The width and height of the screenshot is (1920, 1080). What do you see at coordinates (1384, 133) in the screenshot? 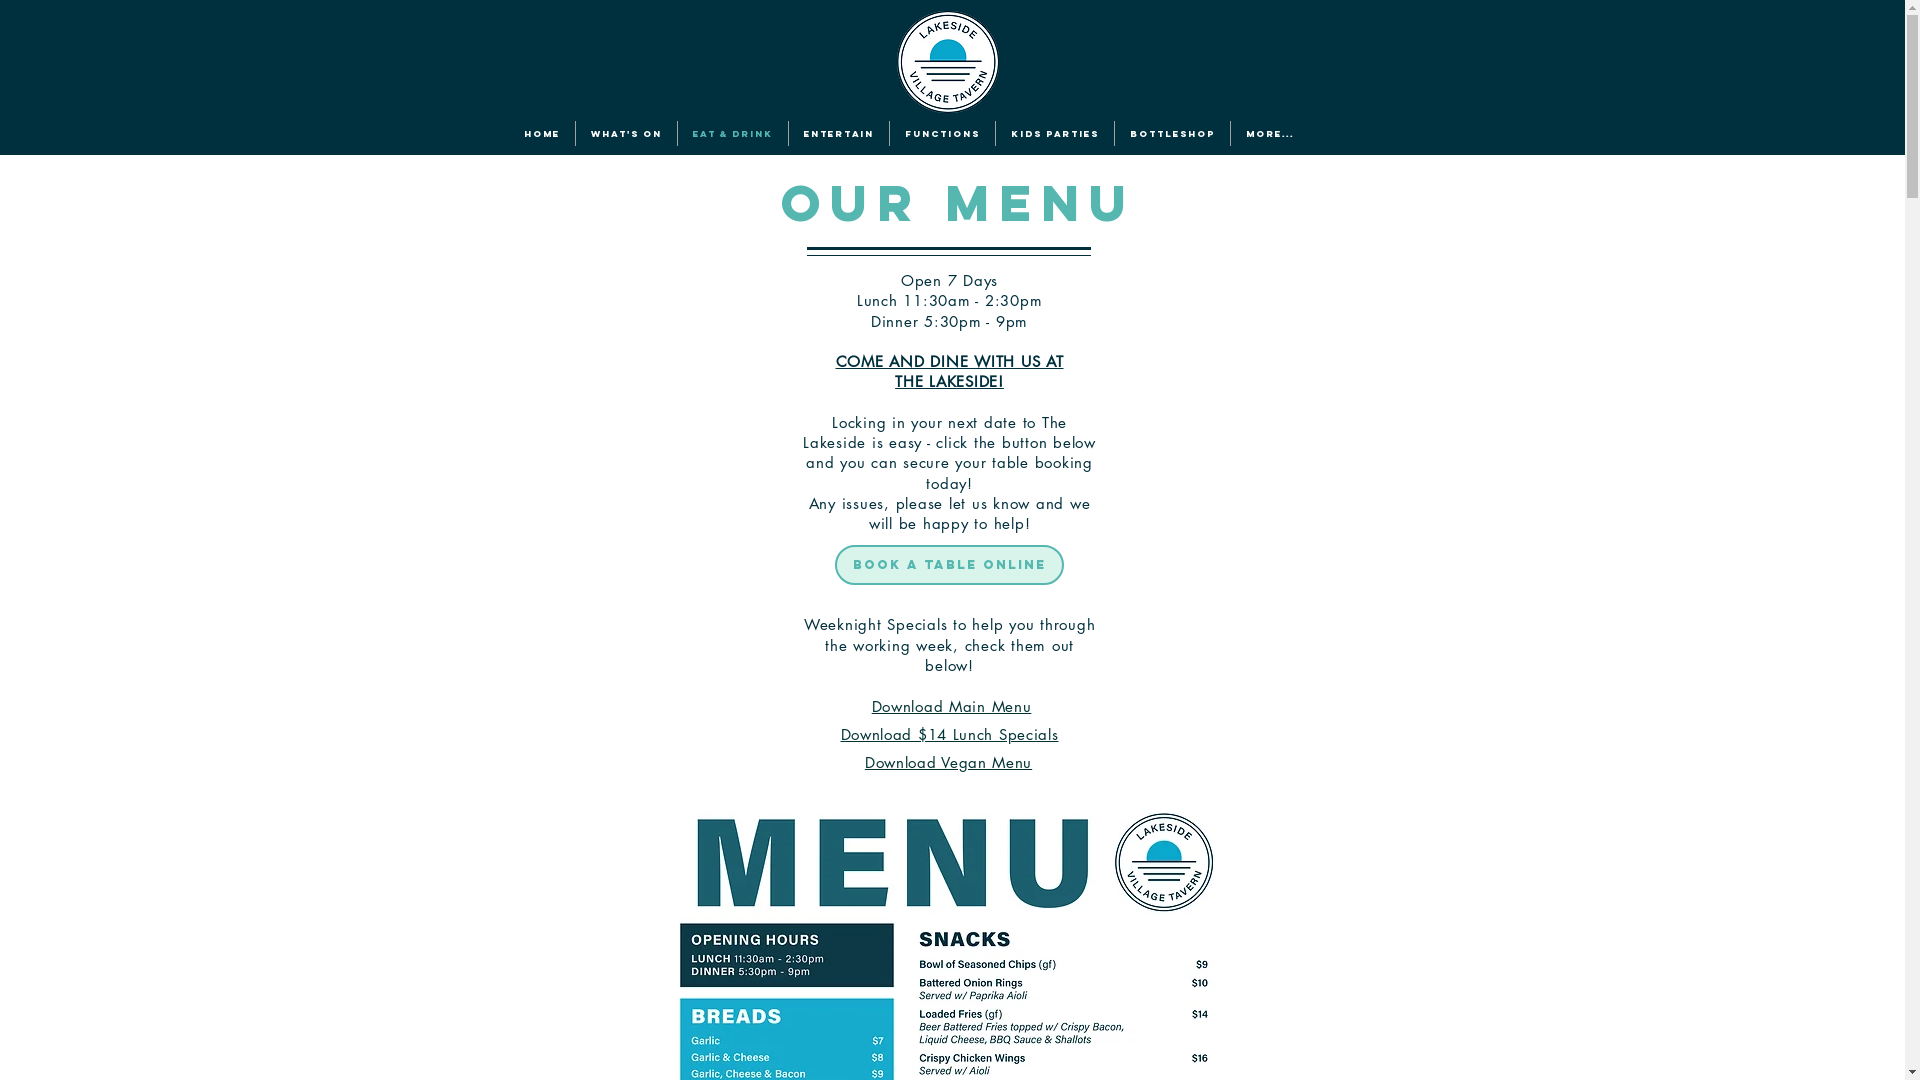
I see `Restaurant Social Bar` at bounding box center [1384, 133].